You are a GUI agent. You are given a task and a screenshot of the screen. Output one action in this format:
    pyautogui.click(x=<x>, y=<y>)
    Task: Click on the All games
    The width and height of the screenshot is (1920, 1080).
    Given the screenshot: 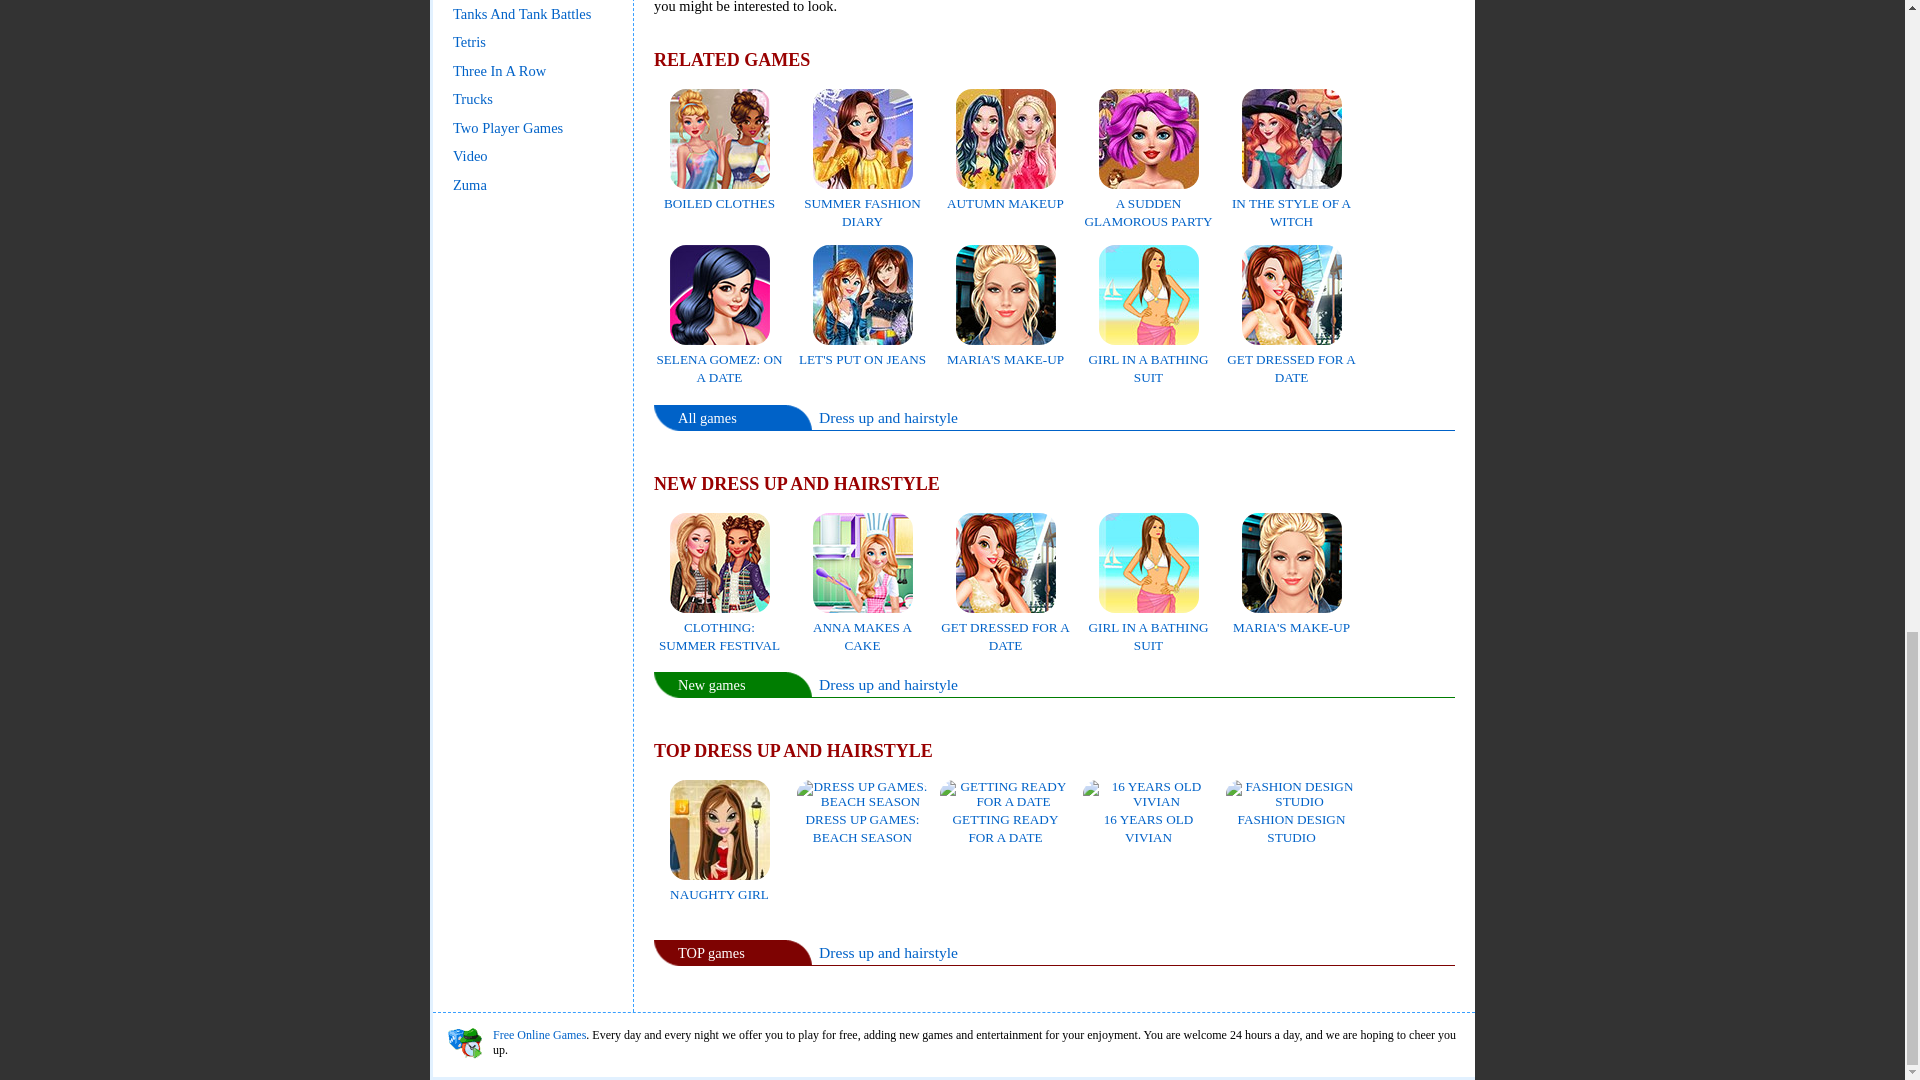 What is the action you would take?
    pyautogui.click(x=707, y=418)
    